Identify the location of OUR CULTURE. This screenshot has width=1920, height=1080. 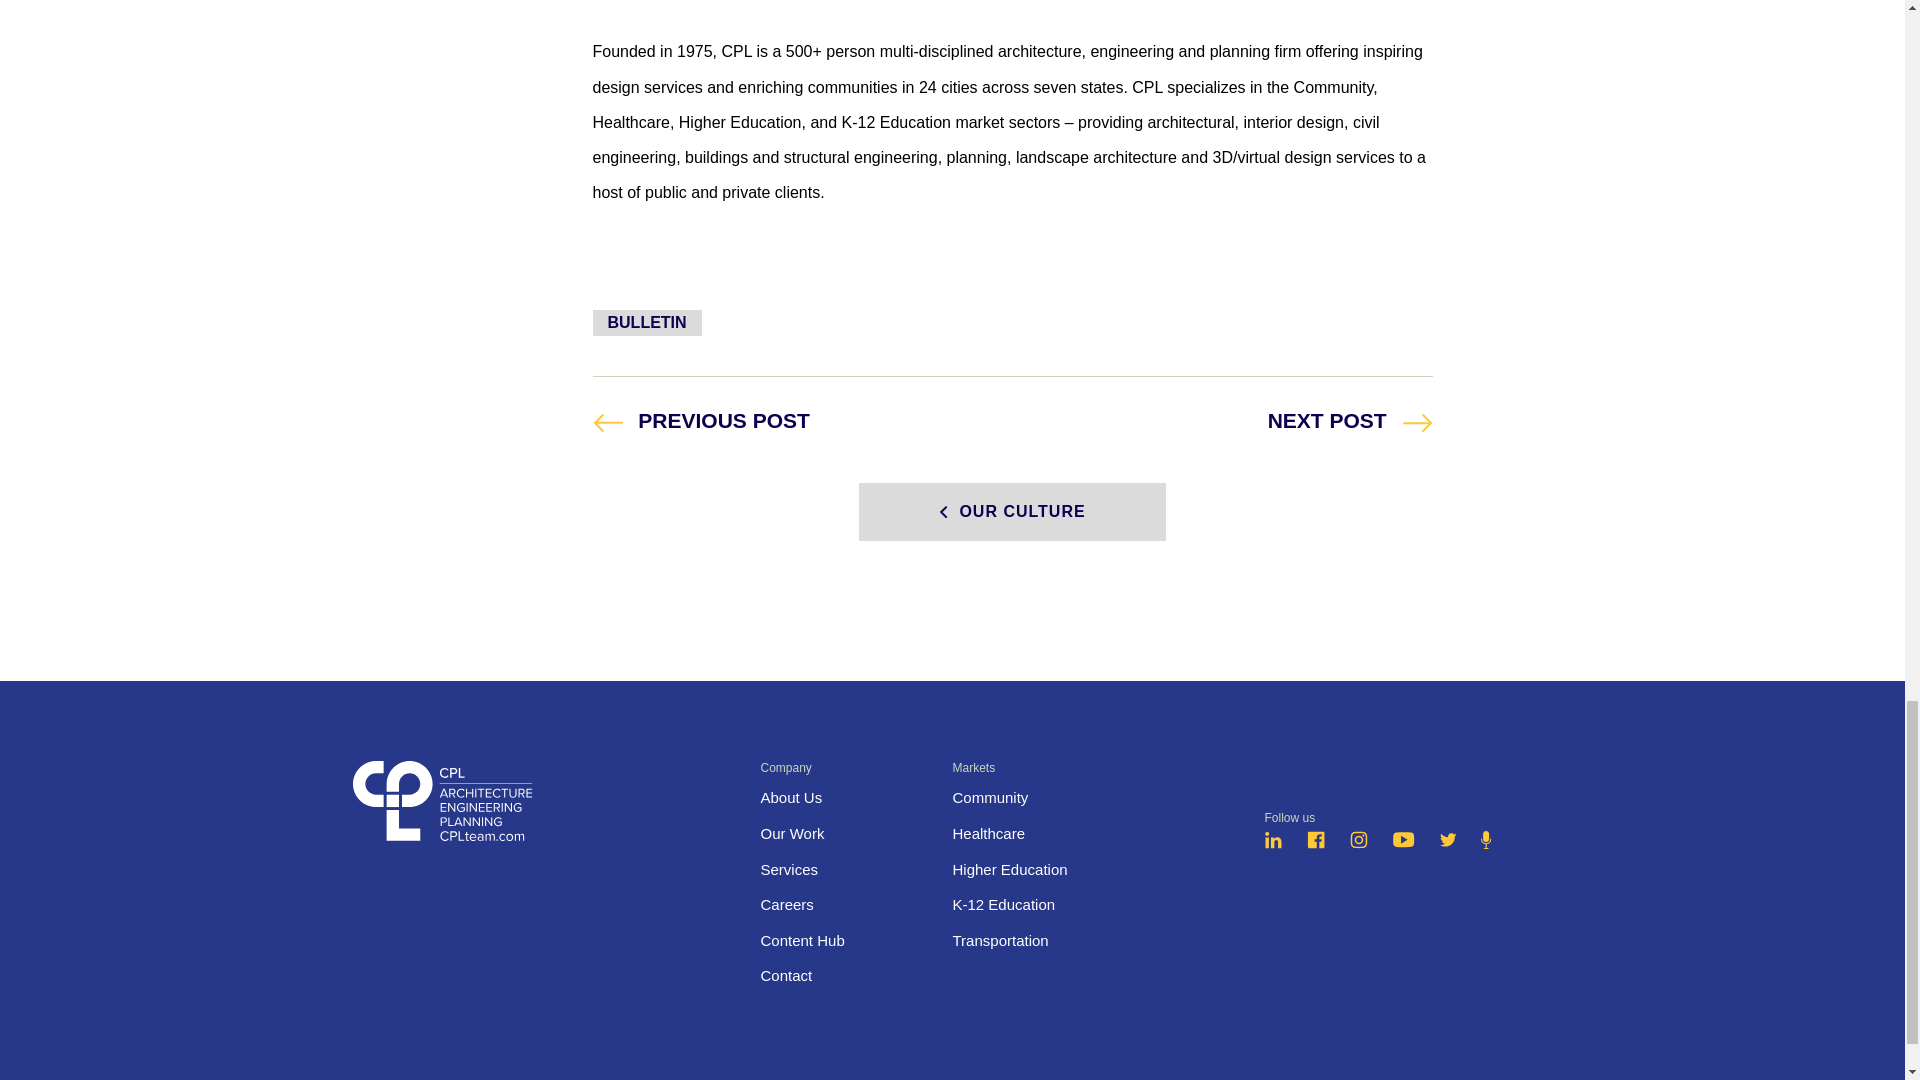
(1012, 512).